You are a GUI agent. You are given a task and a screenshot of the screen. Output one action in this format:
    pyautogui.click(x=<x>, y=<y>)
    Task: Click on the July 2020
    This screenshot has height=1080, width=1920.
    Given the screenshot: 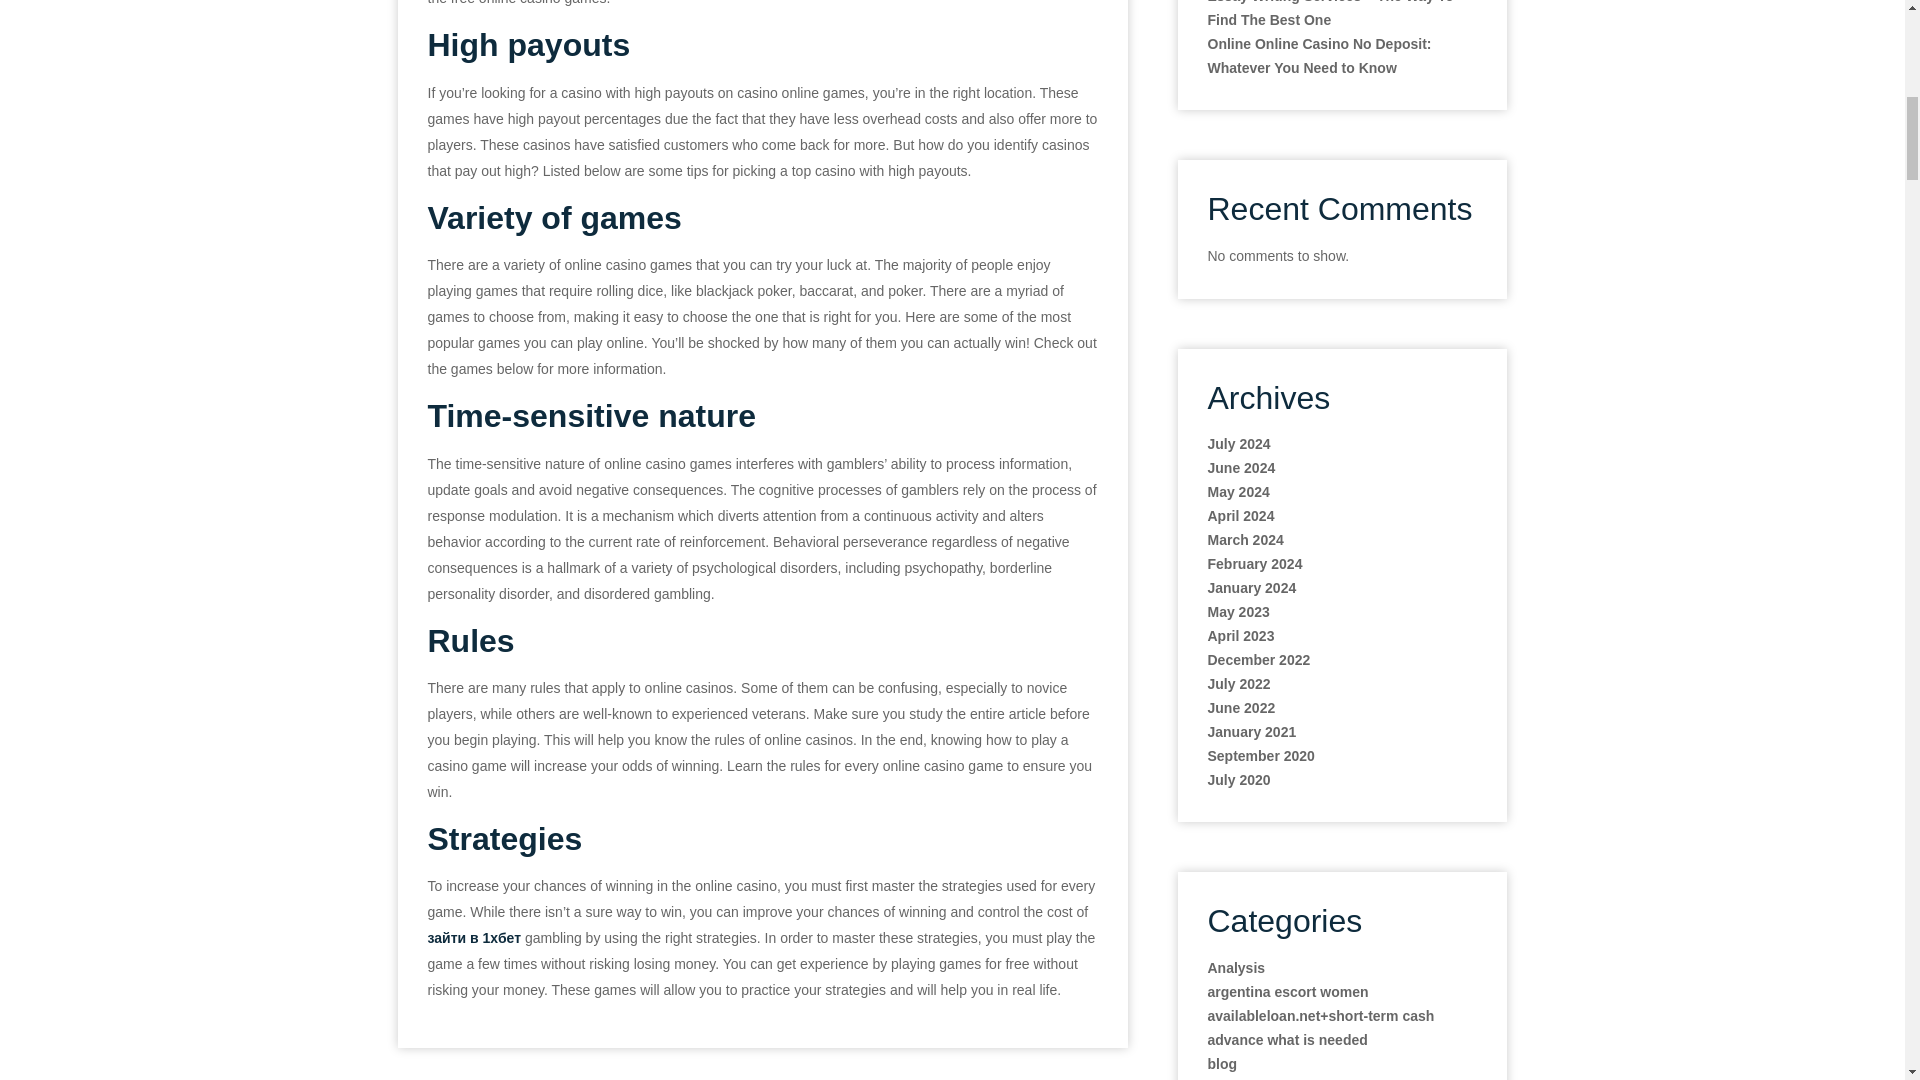 What is the action you would take?
    pyautogui.click(x=1320, y=55)
    